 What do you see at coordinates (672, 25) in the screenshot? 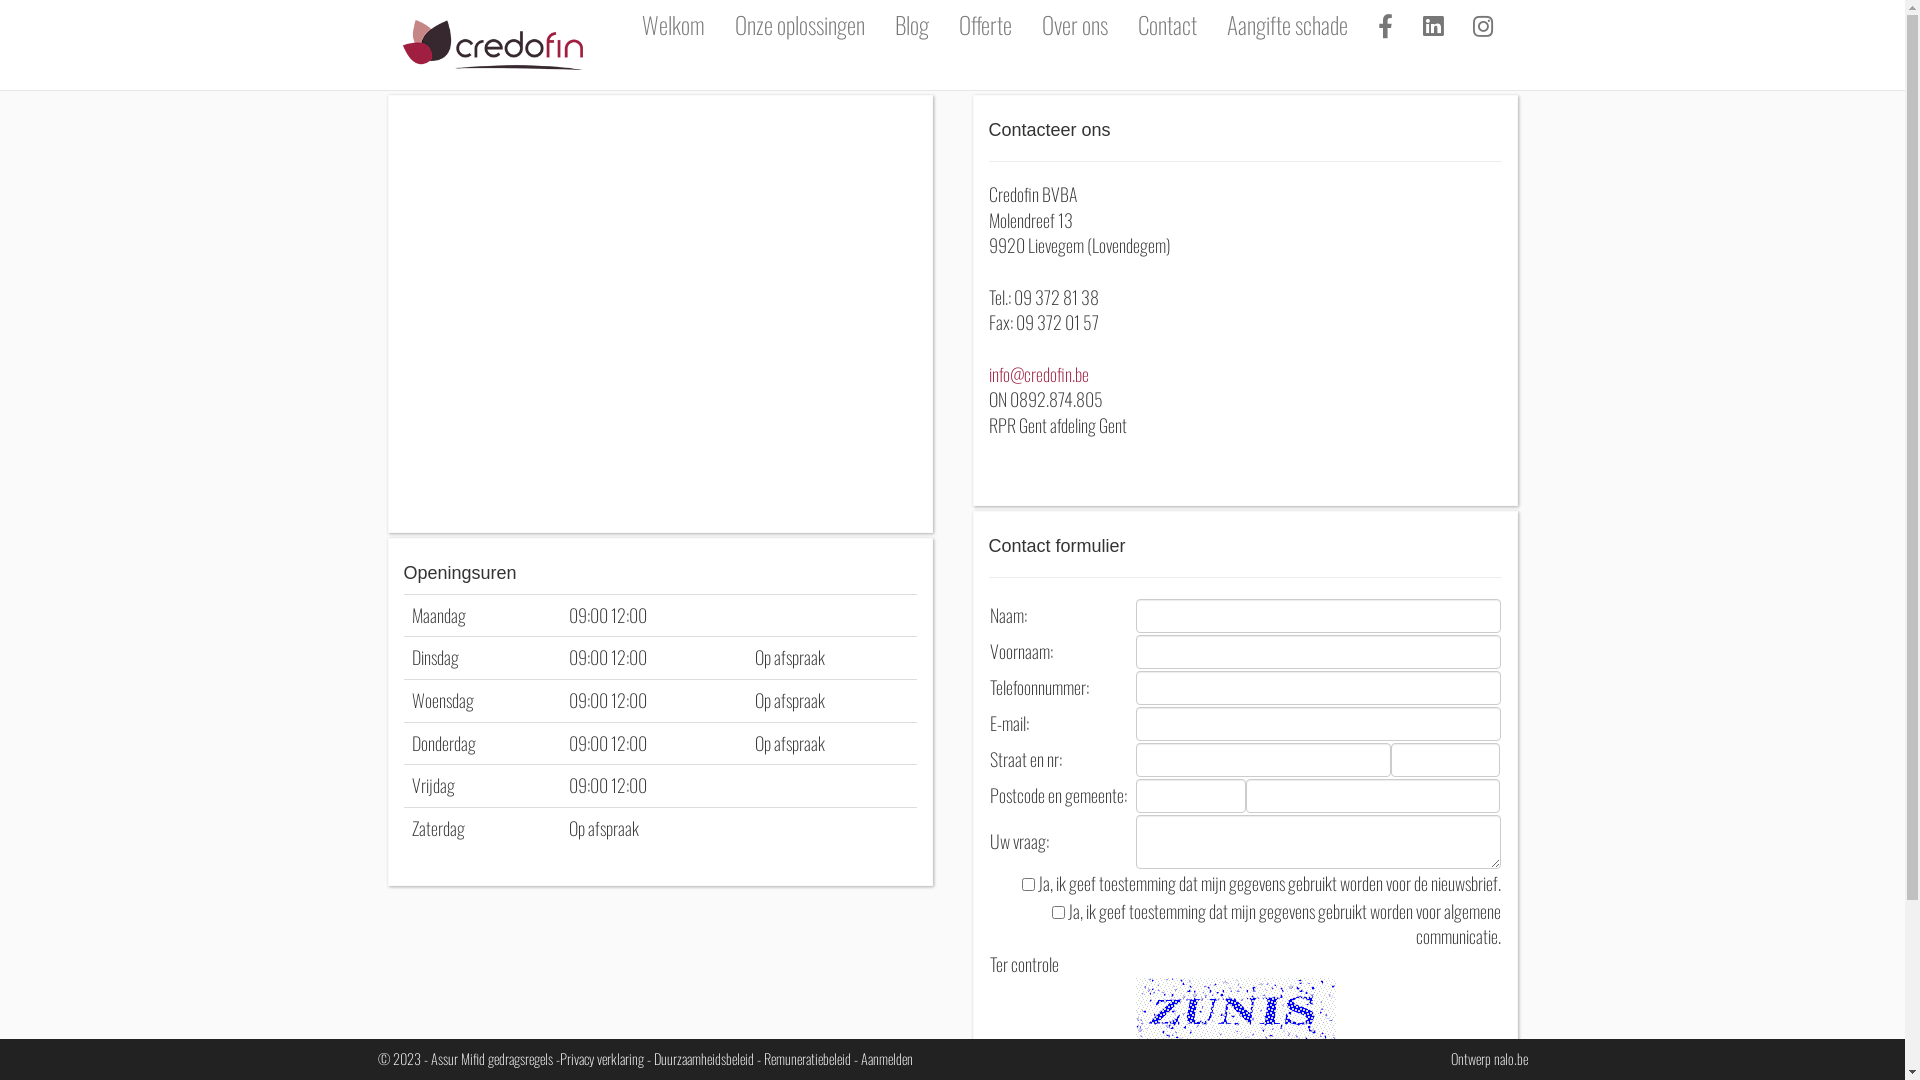
I see `Welkom` at bounding box center [672, 25].